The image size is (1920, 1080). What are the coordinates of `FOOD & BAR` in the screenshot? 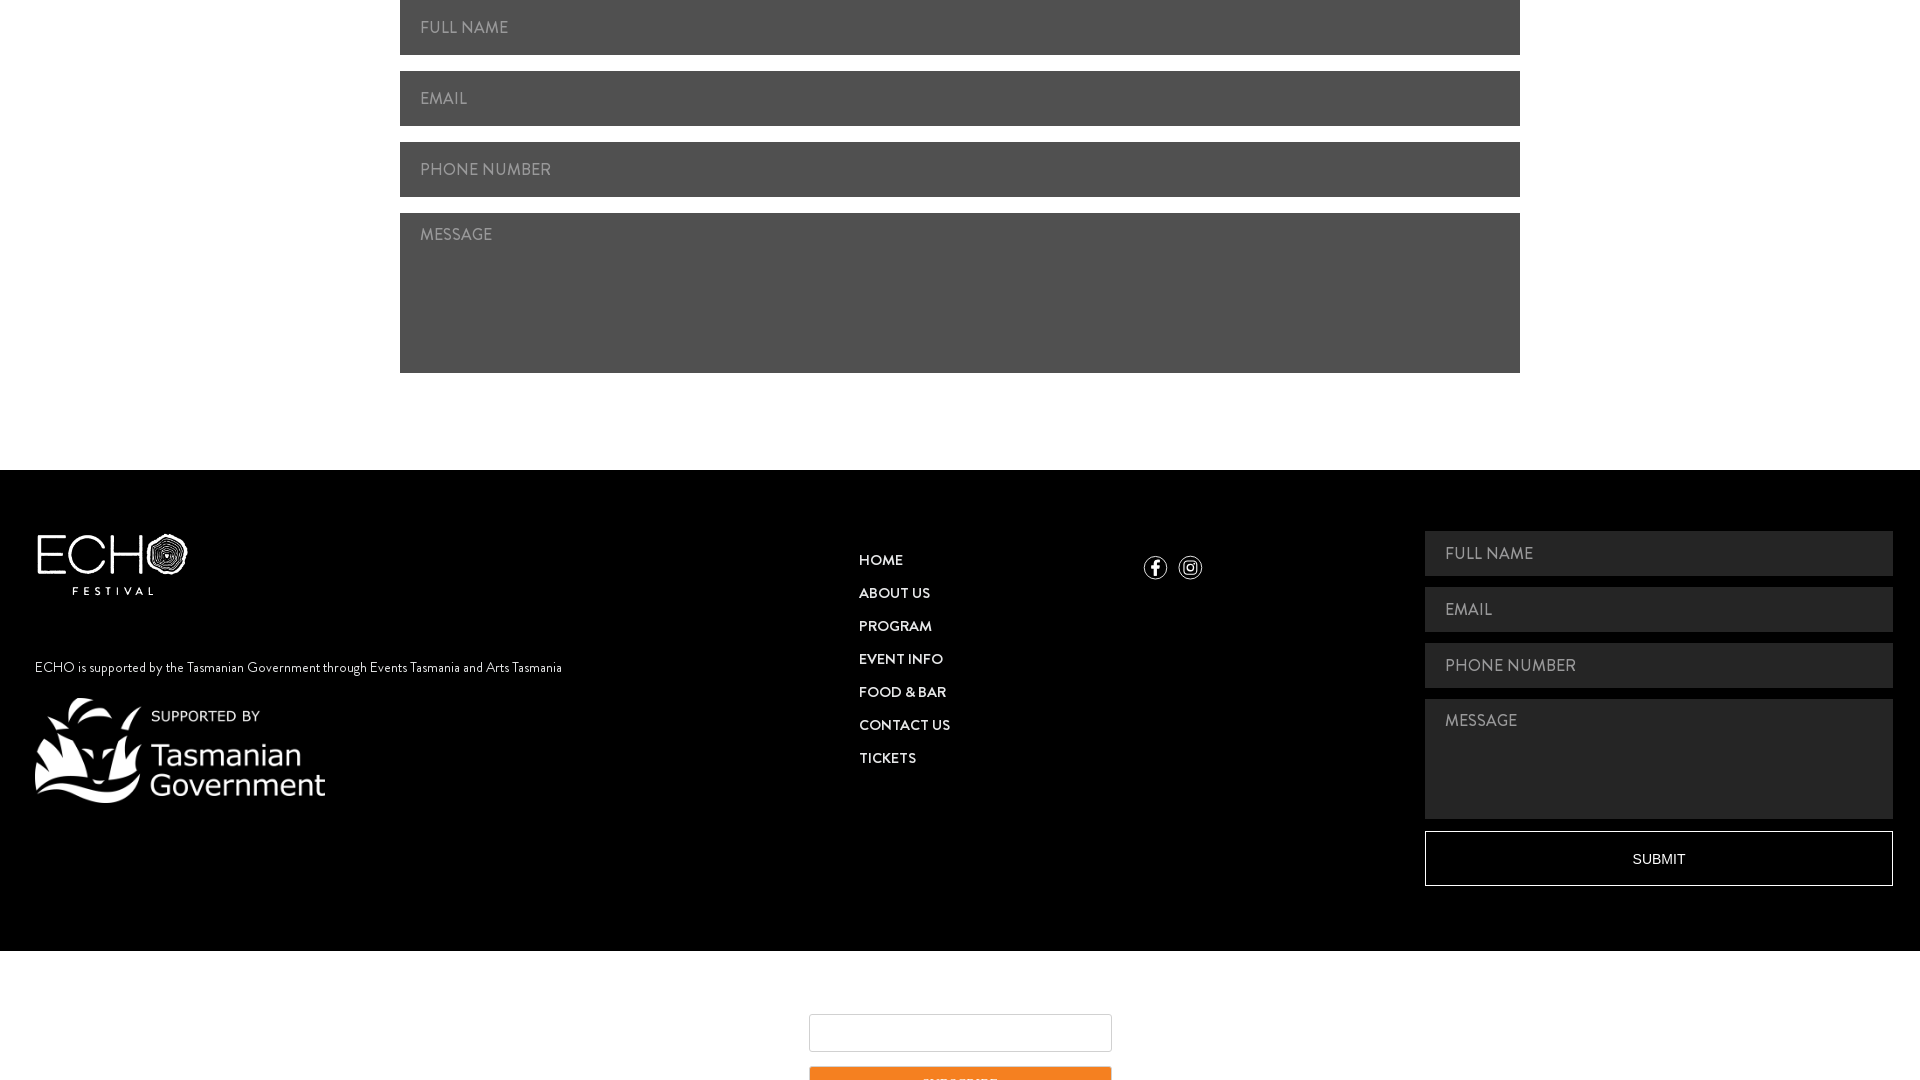 It's located at (992, 692).